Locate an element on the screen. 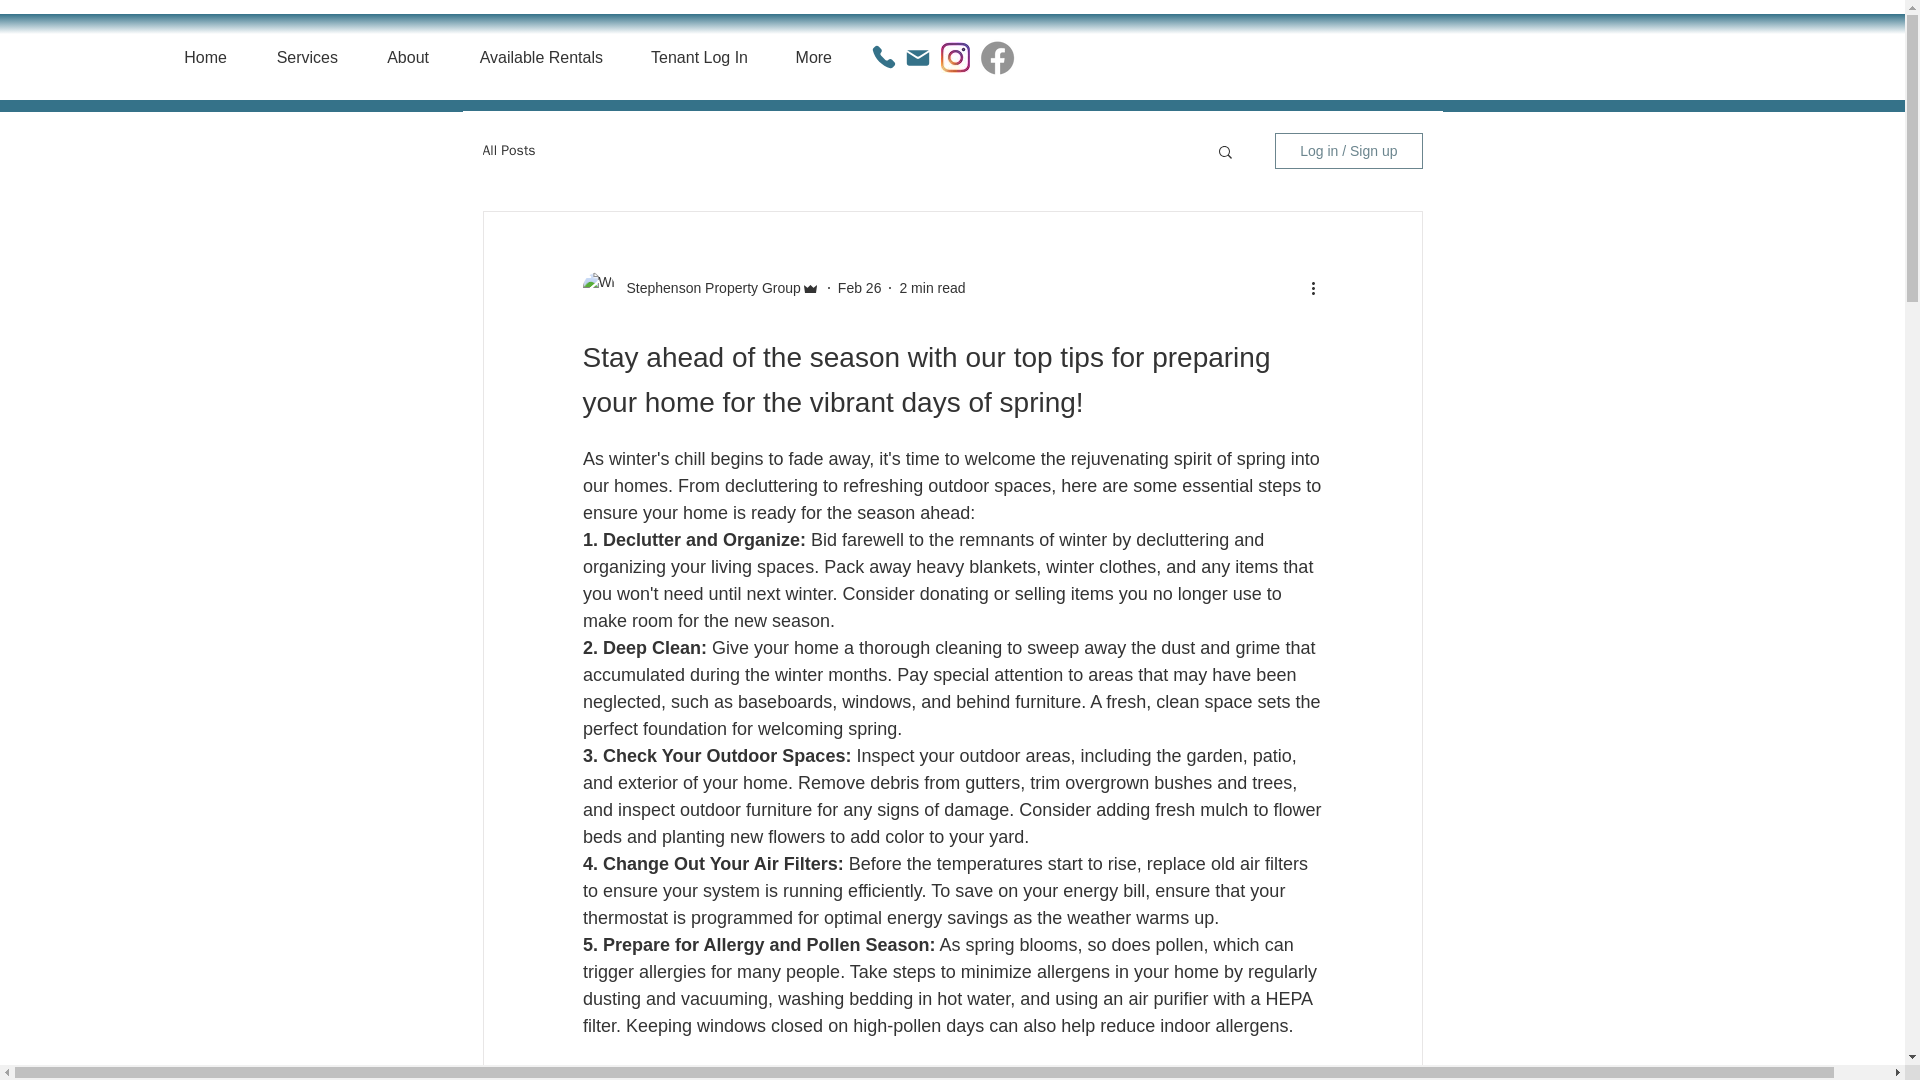  Facebook is located at coordinates (997, 57).